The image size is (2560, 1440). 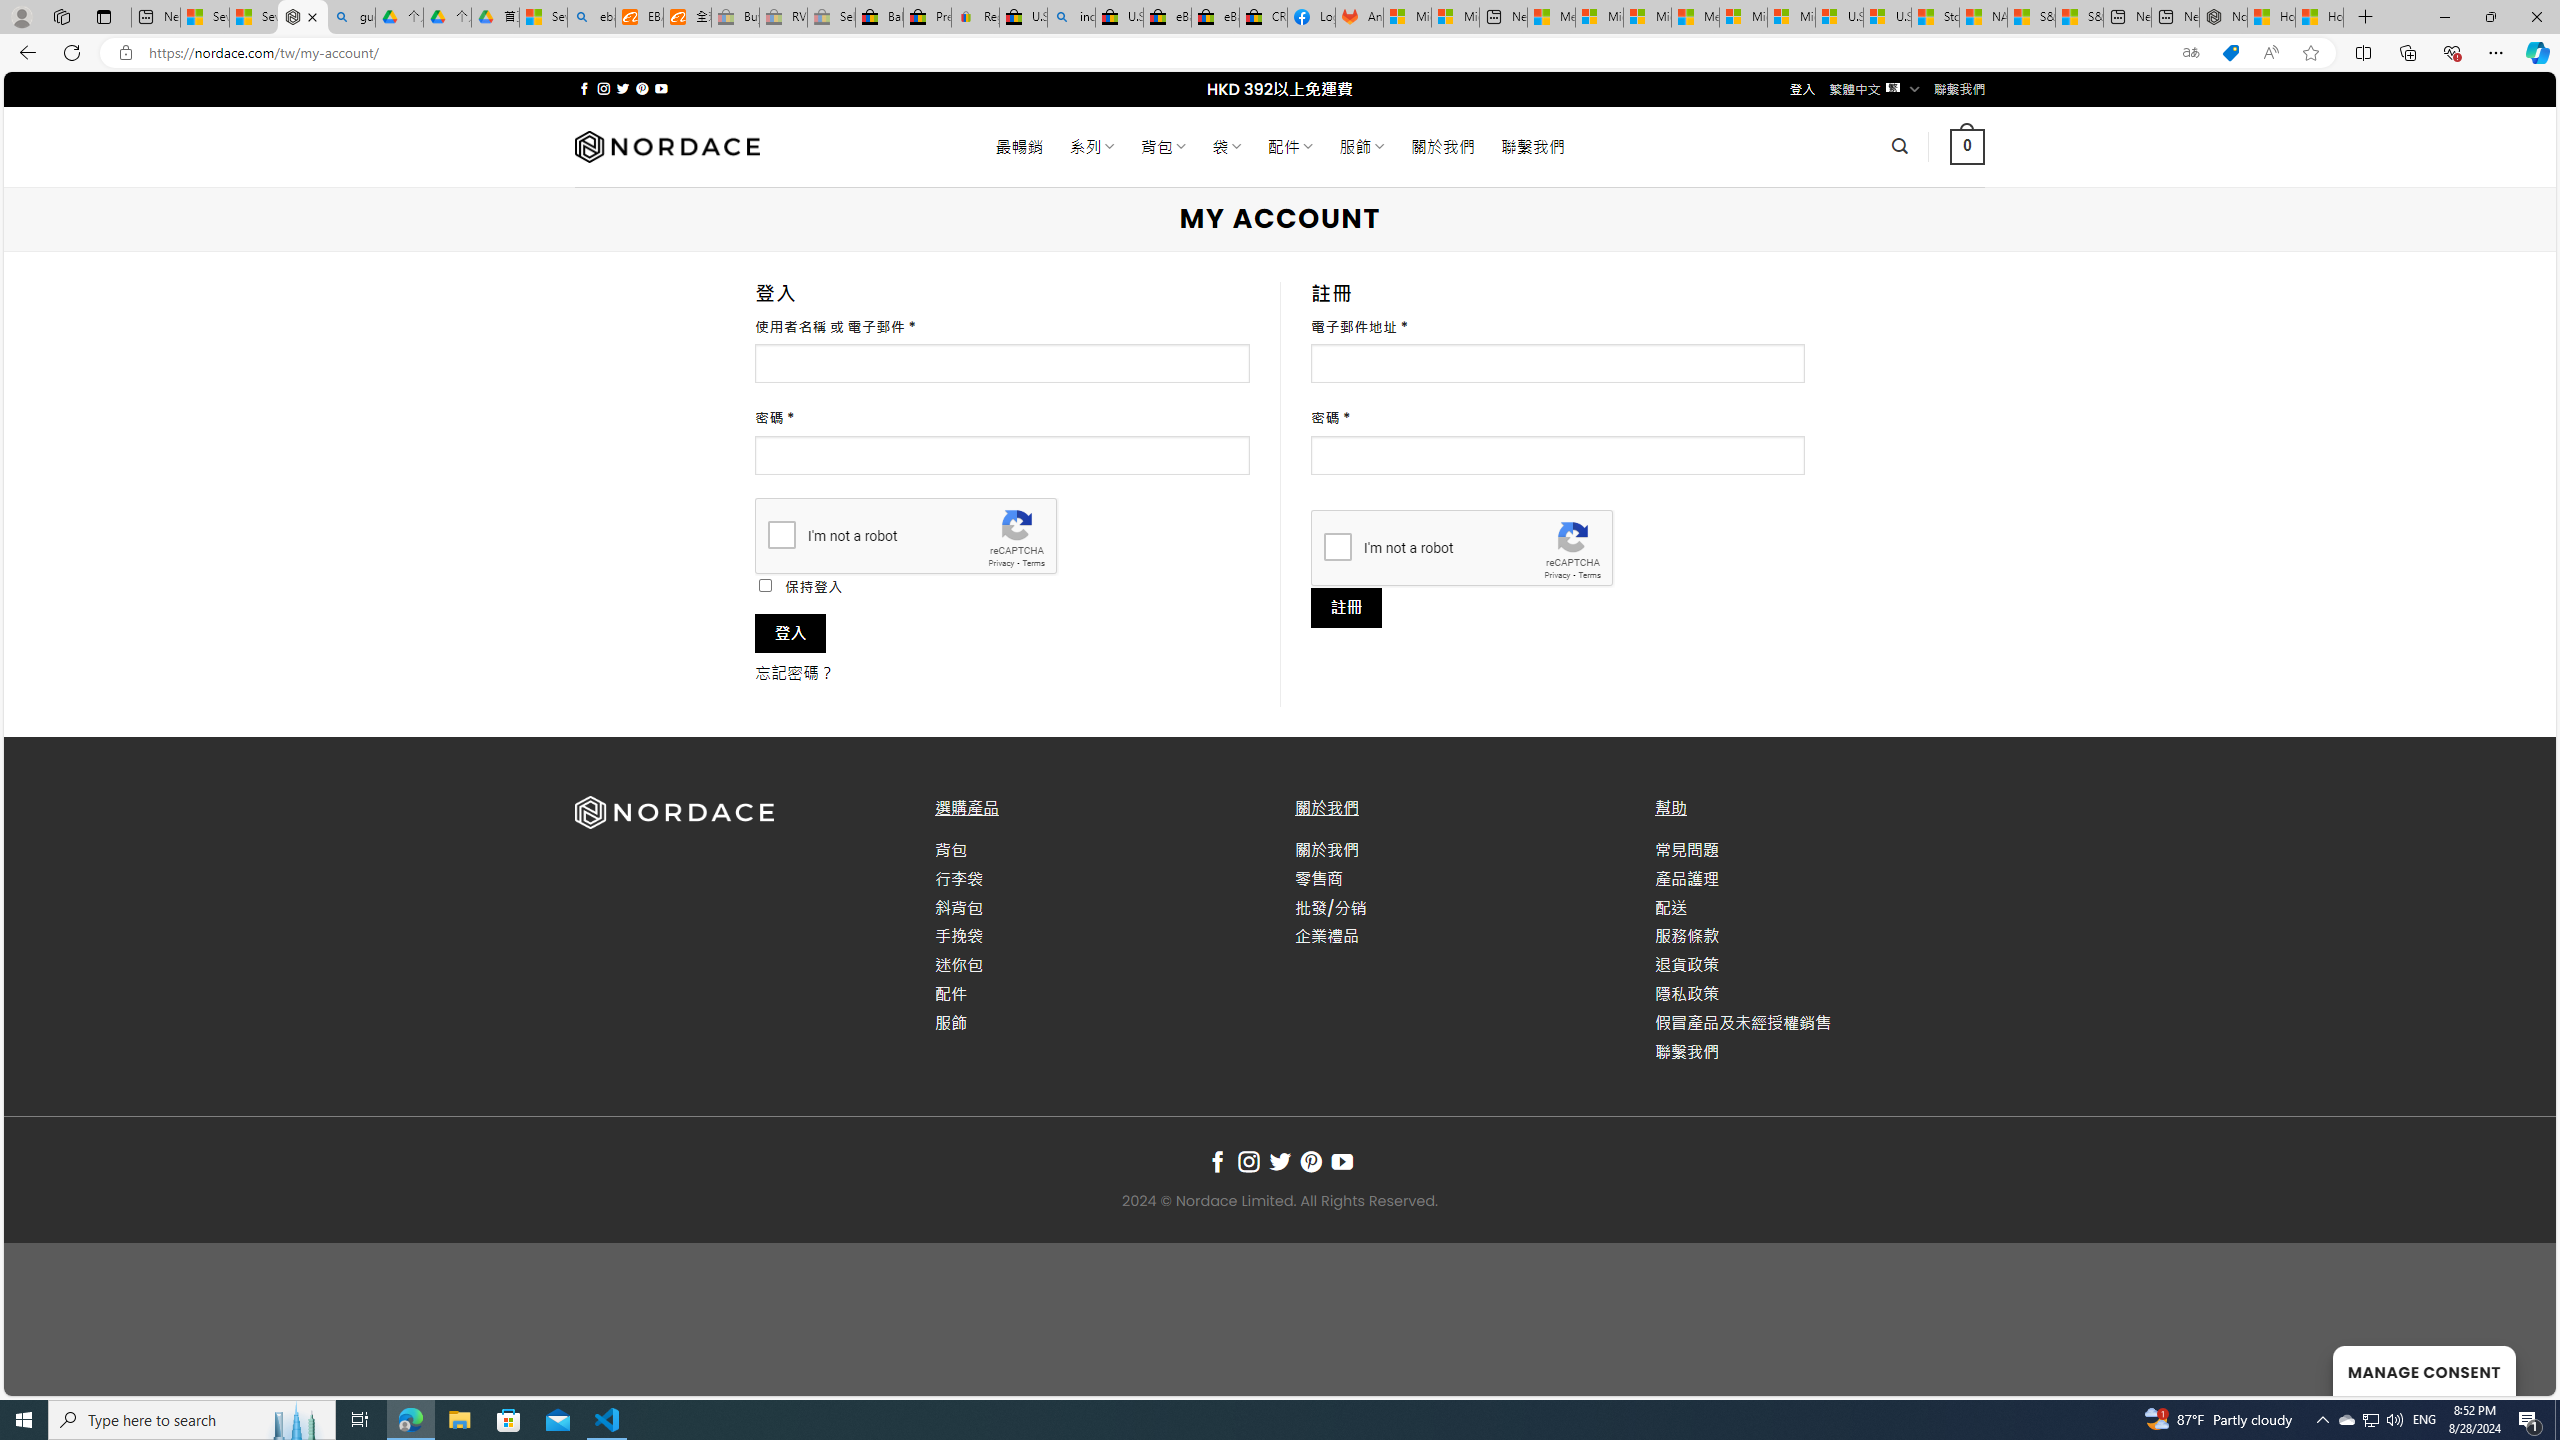 I want to click on Follow on YouTube, so click(x=1342, y=1162).